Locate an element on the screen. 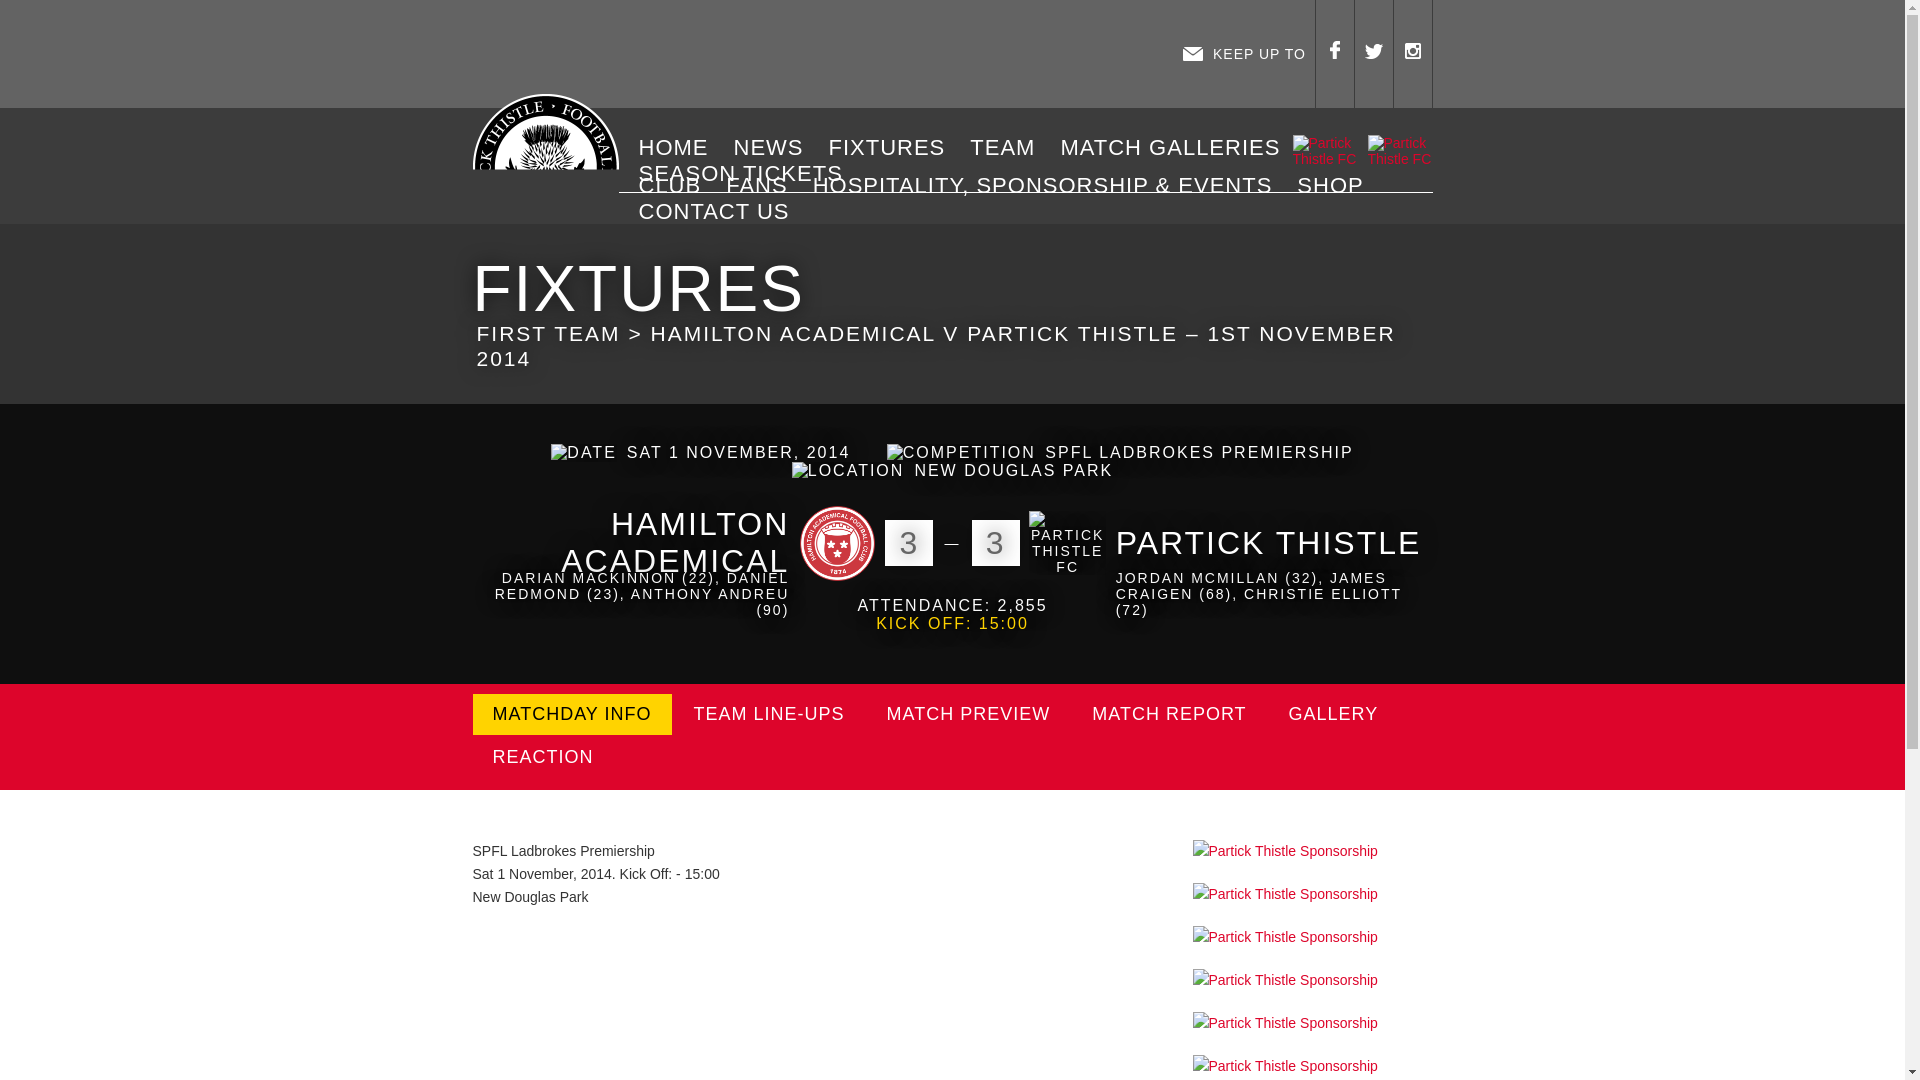 This screenshot has height=1080, width=1920. REACTION is located at coordinates (542, 756).